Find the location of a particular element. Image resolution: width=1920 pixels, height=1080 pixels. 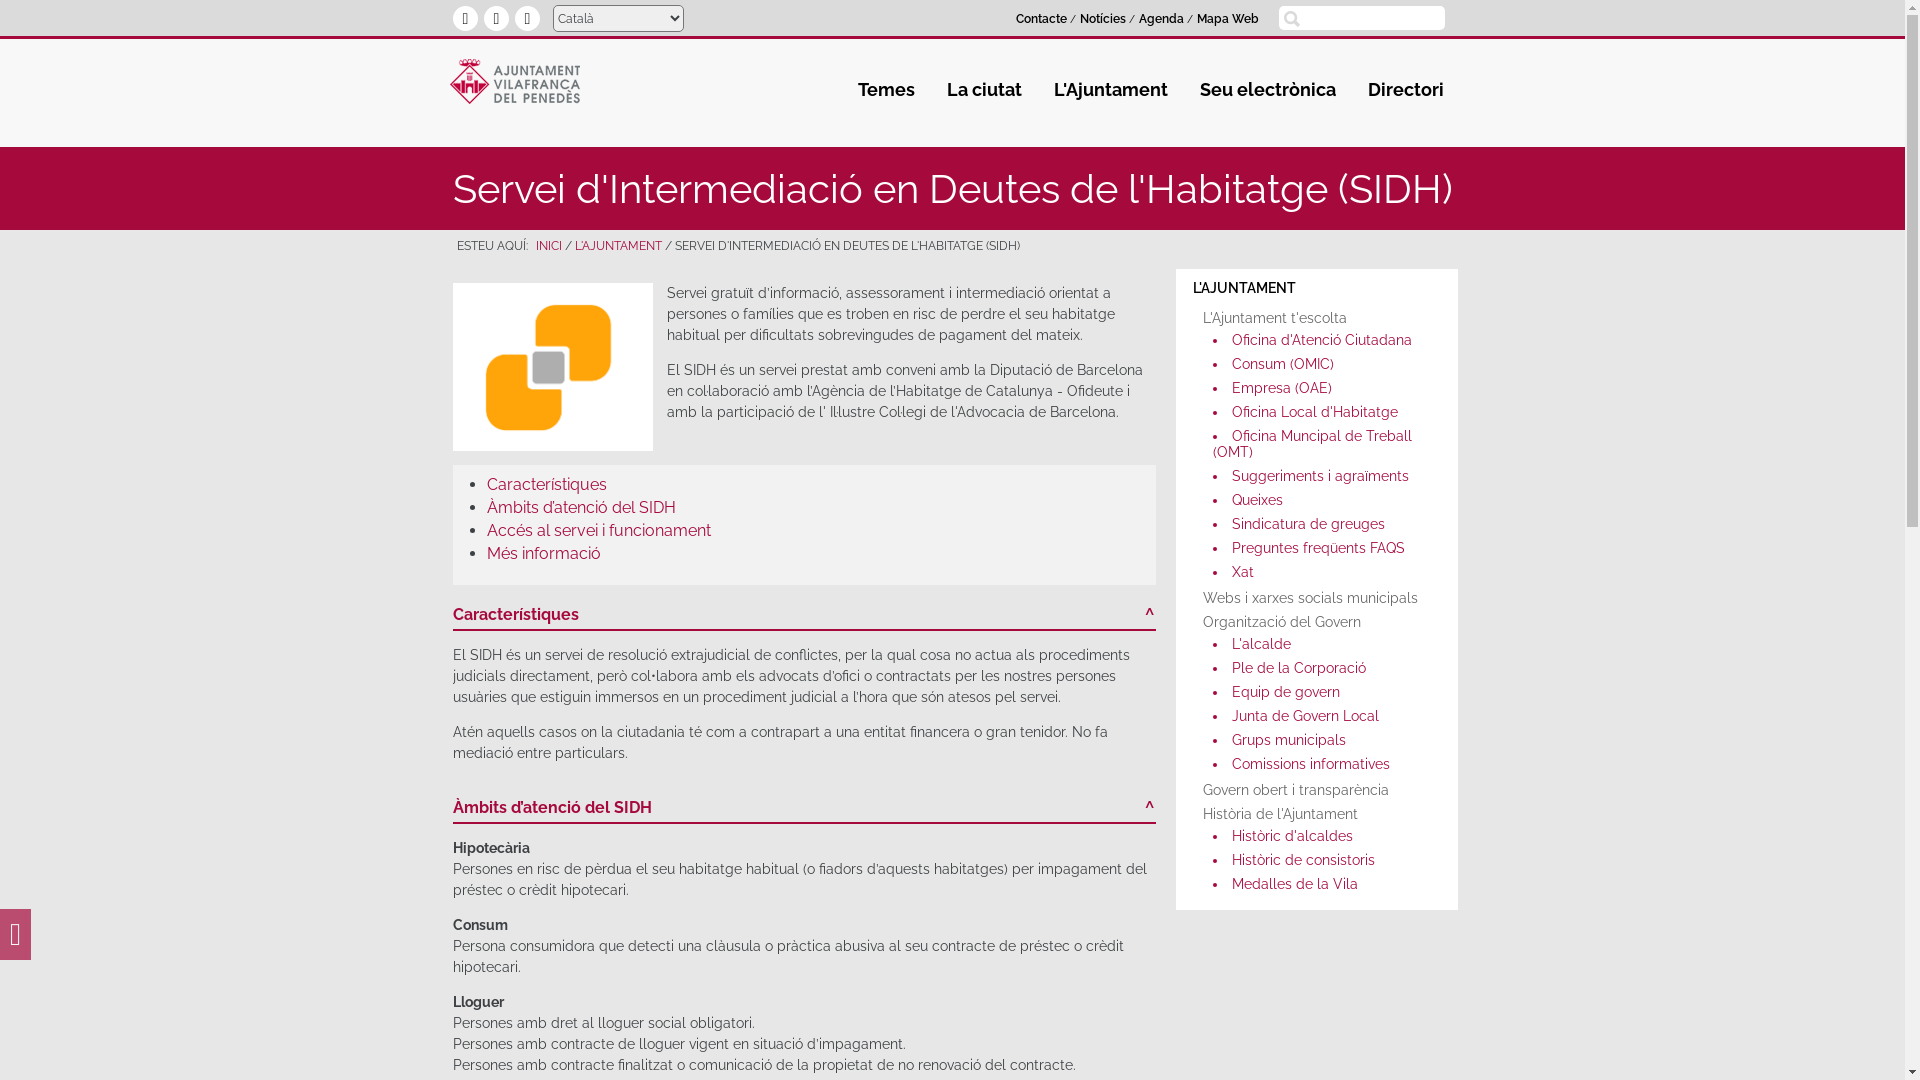

Accessibilitat is located at coordinates (16, 940).